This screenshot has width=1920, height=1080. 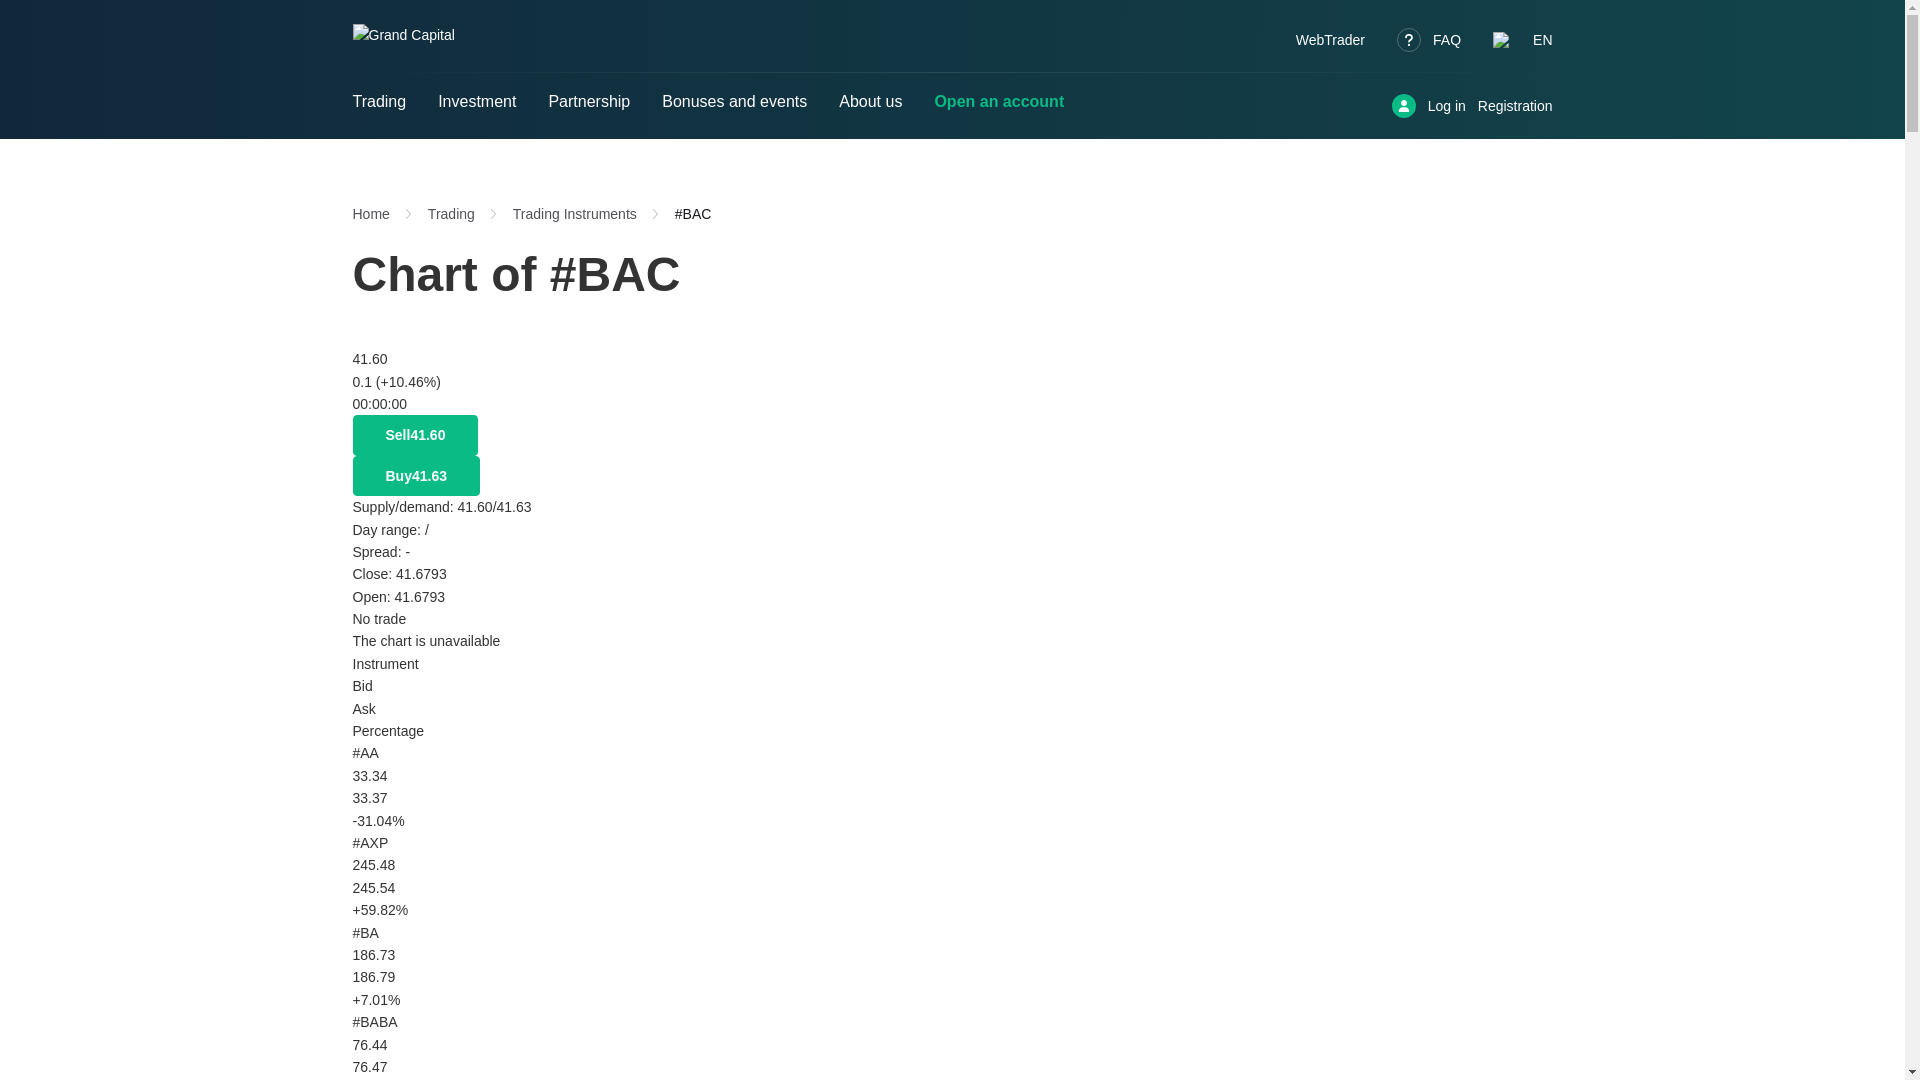 What do you see at coordinates (1429, 40) in the screenshot?
I see `FAQ` at bounding box center [1429, 40].